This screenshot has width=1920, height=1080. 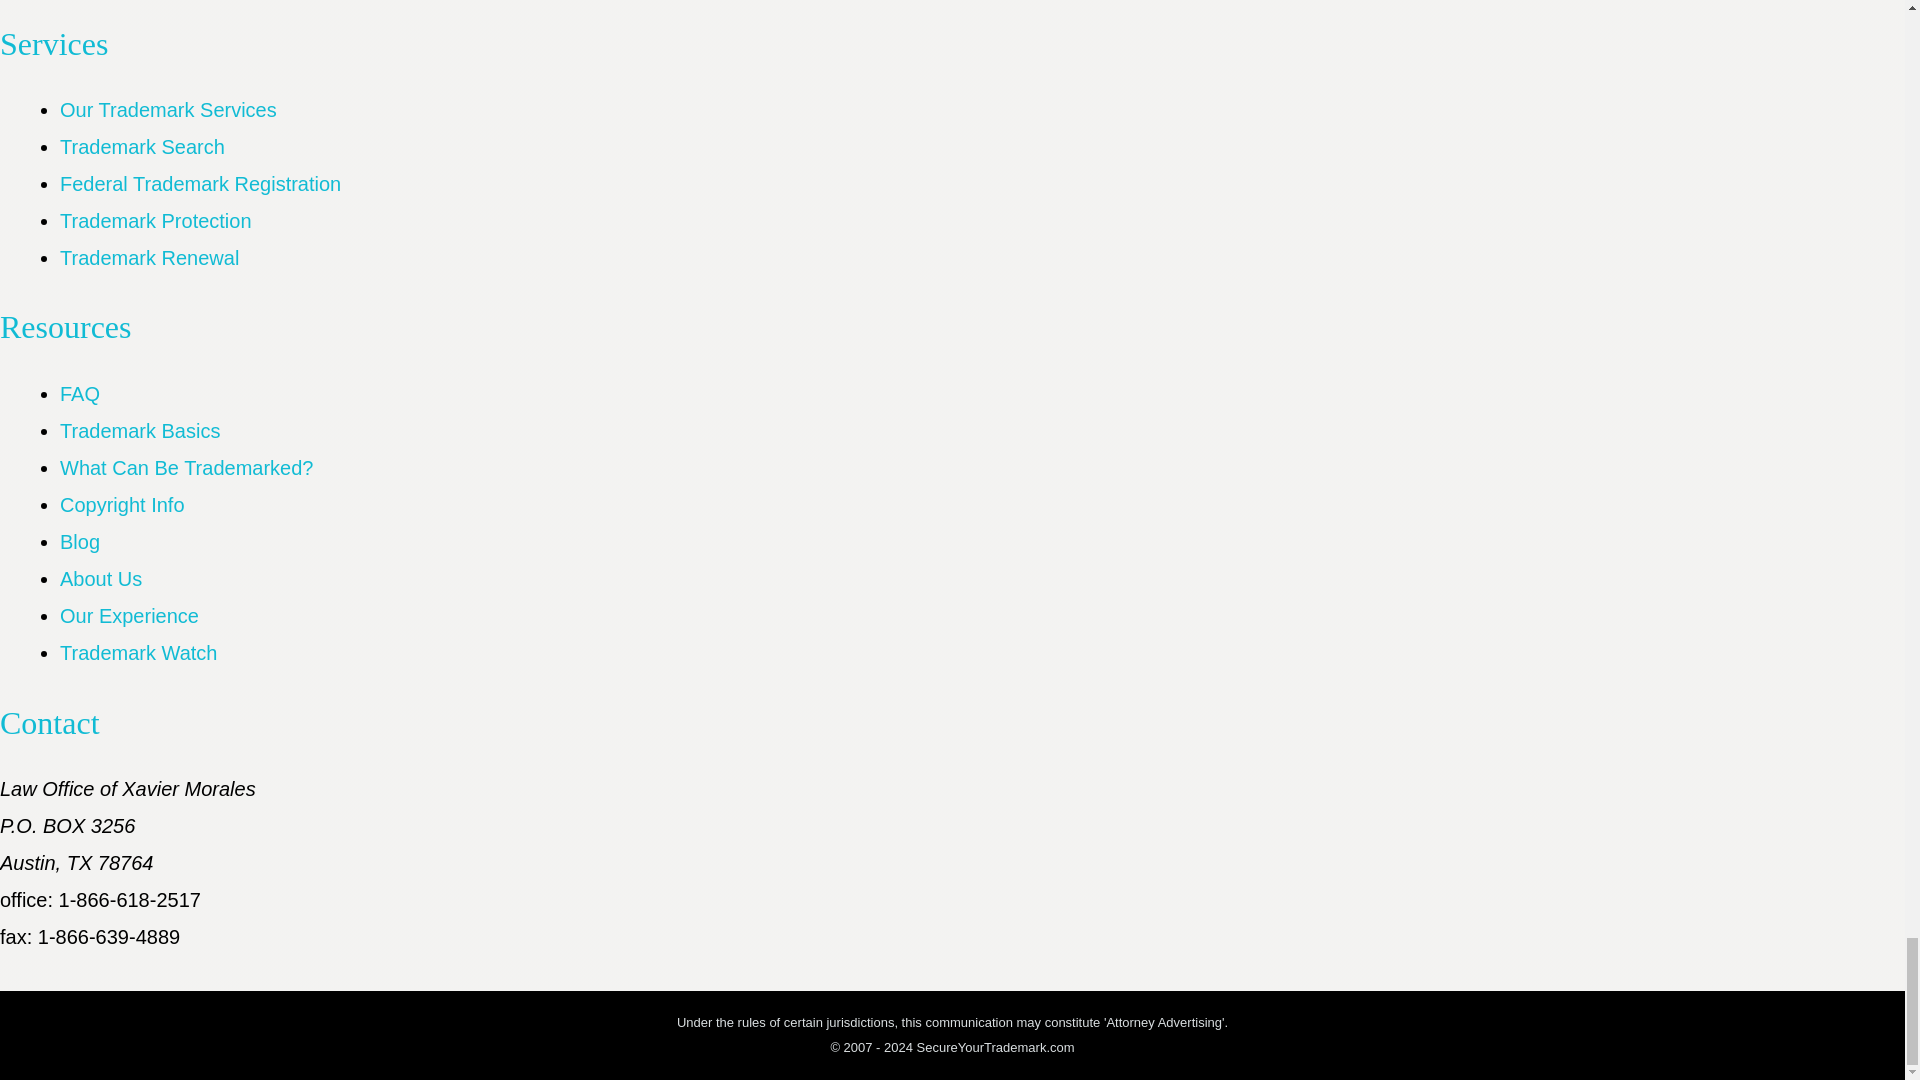 I want to click on Blog, so click(x=79, y=542).